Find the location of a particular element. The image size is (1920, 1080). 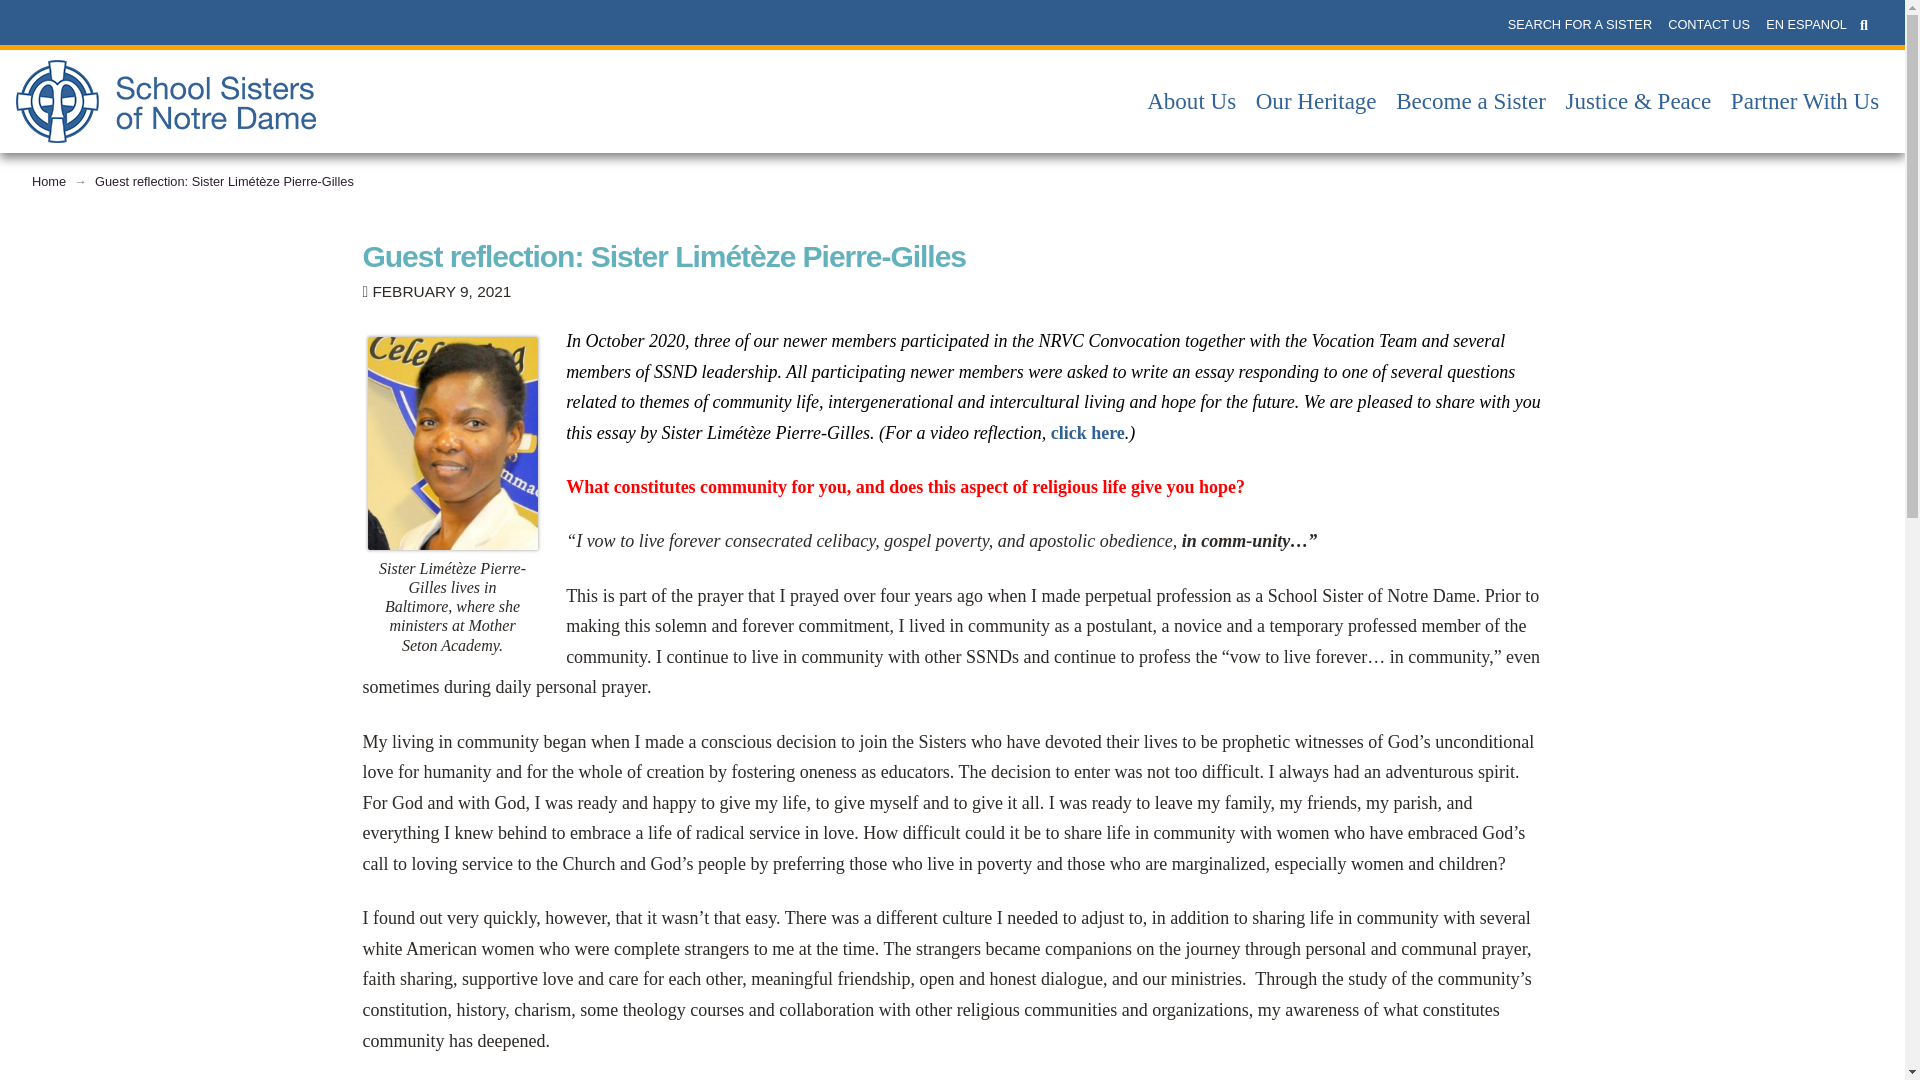

EN ESPANOL is located at coordinates (1806, 24).